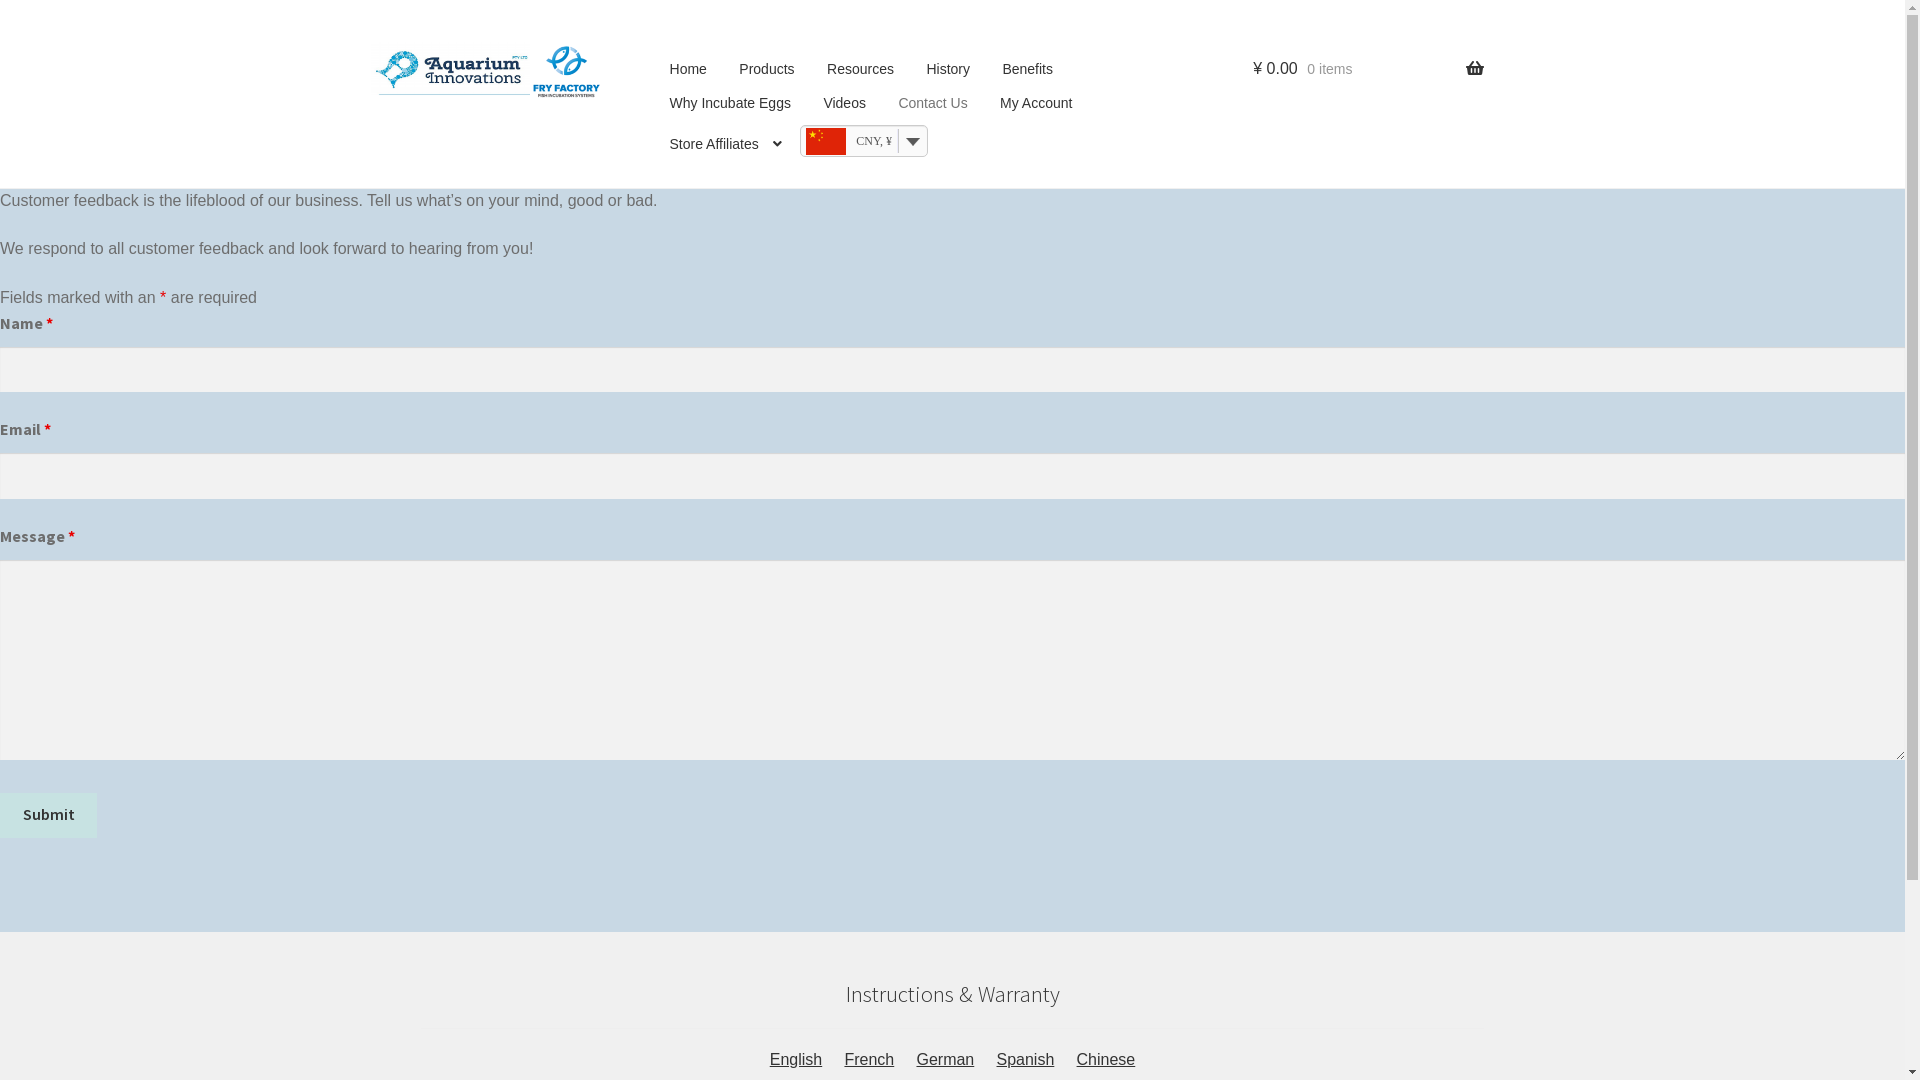 This screenshot has width=1920, height=1080. Describe the element at coordinates (48, 815) in the screenshot. I see `Submit` at that location.